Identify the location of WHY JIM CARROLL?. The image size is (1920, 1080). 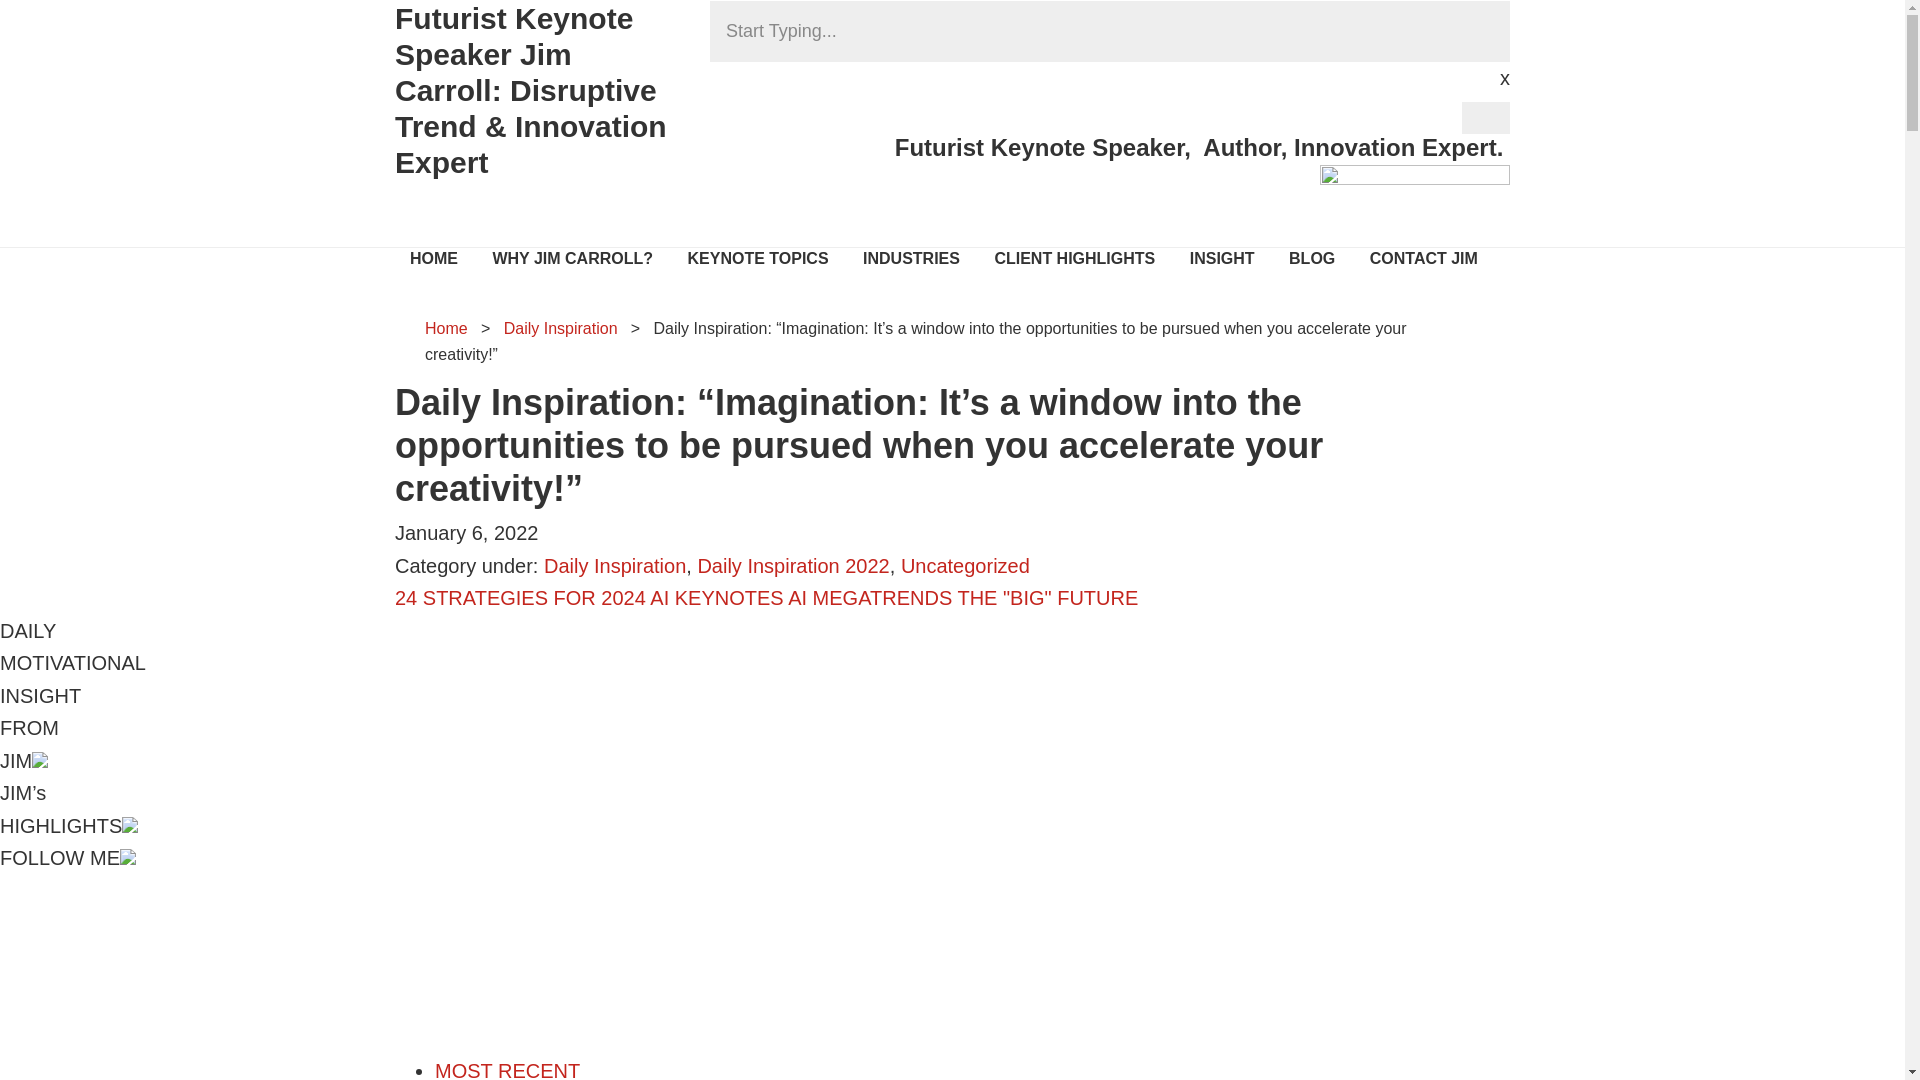
(572, 262).